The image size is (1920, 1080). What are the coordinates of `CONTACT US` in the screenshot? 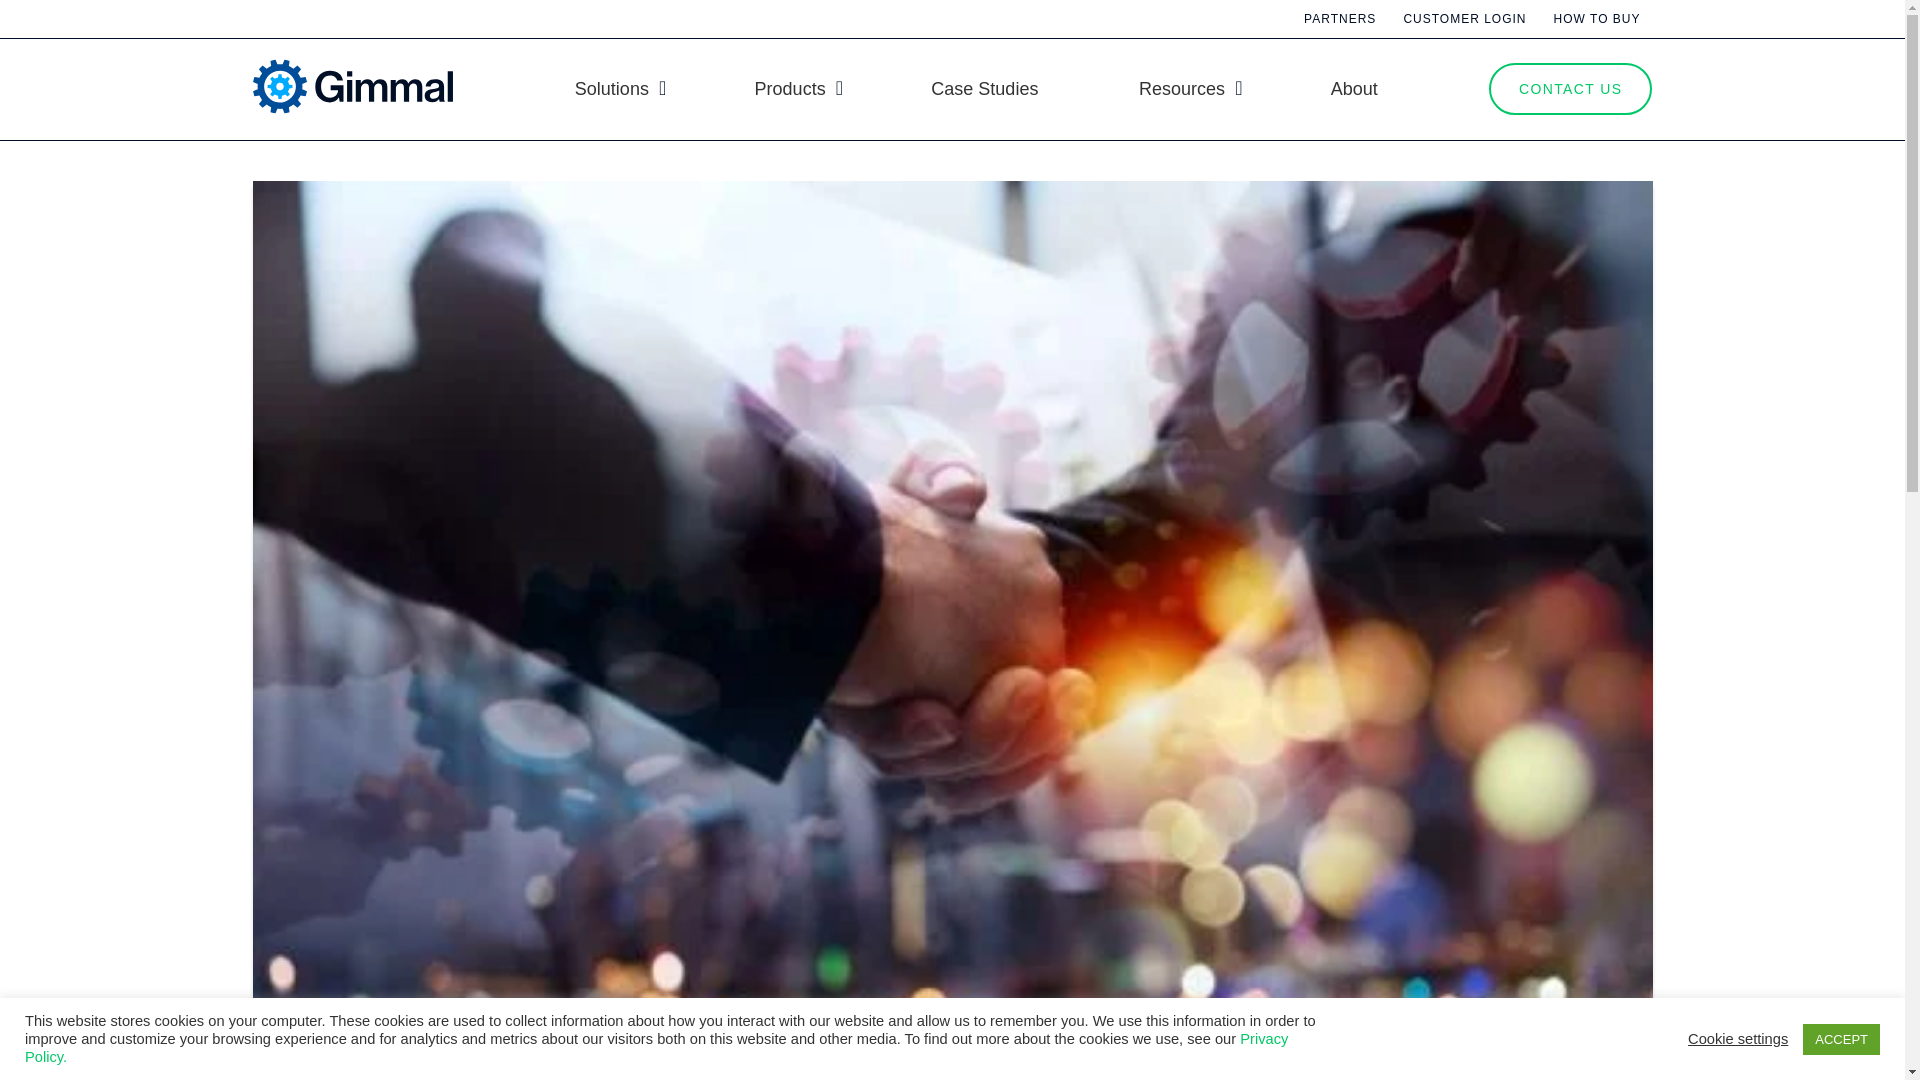 It's located at (1540, 88).